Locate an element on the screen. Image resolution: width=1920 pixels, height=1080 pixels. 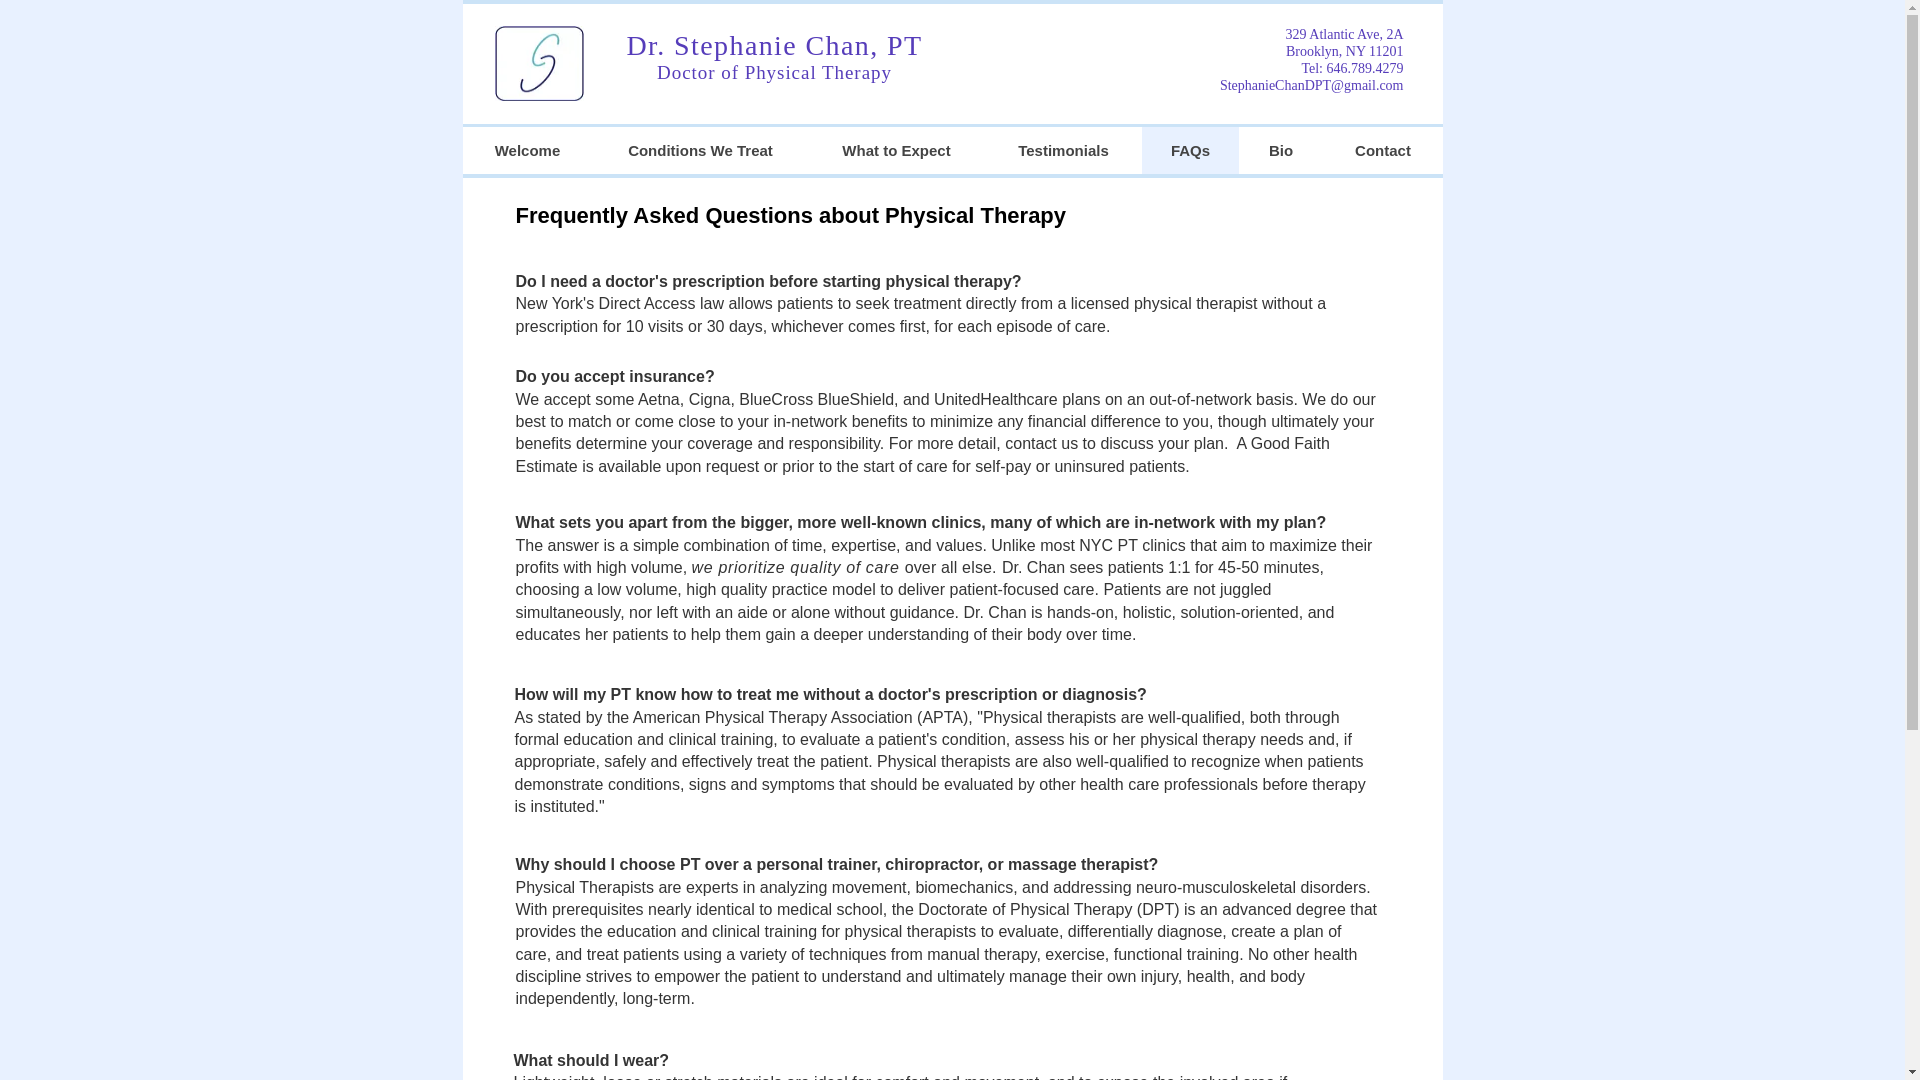
Bio is located at coordinates (1280, 150).